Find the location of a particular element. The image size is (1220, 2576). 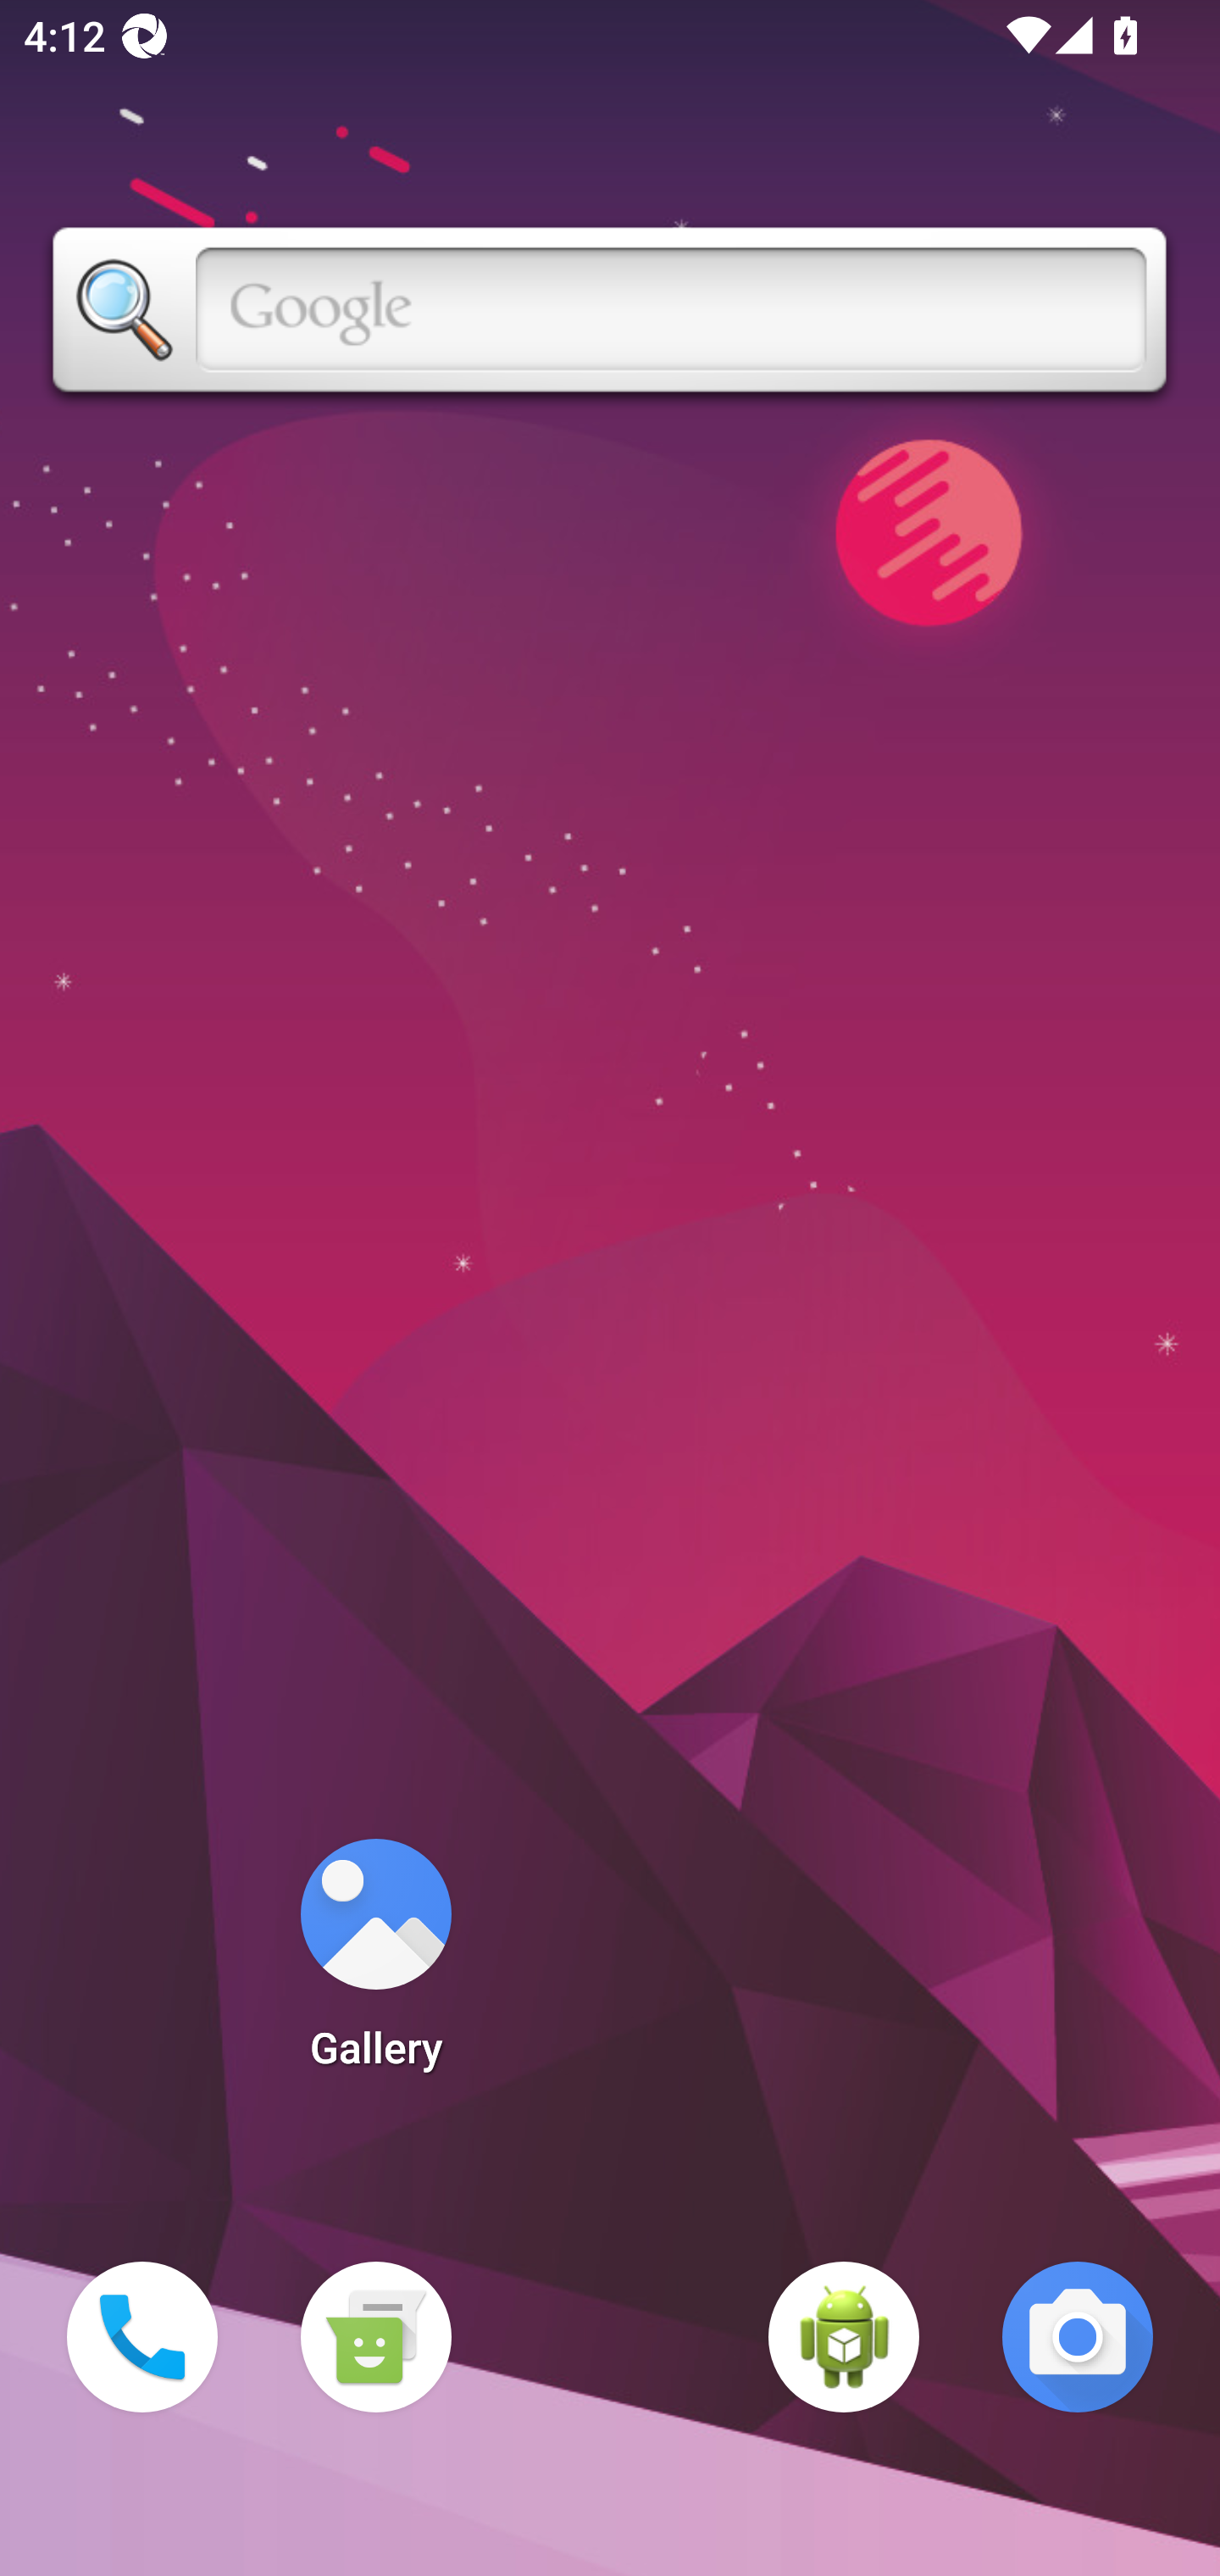

Messaging is located at coordinates (375, 2337).